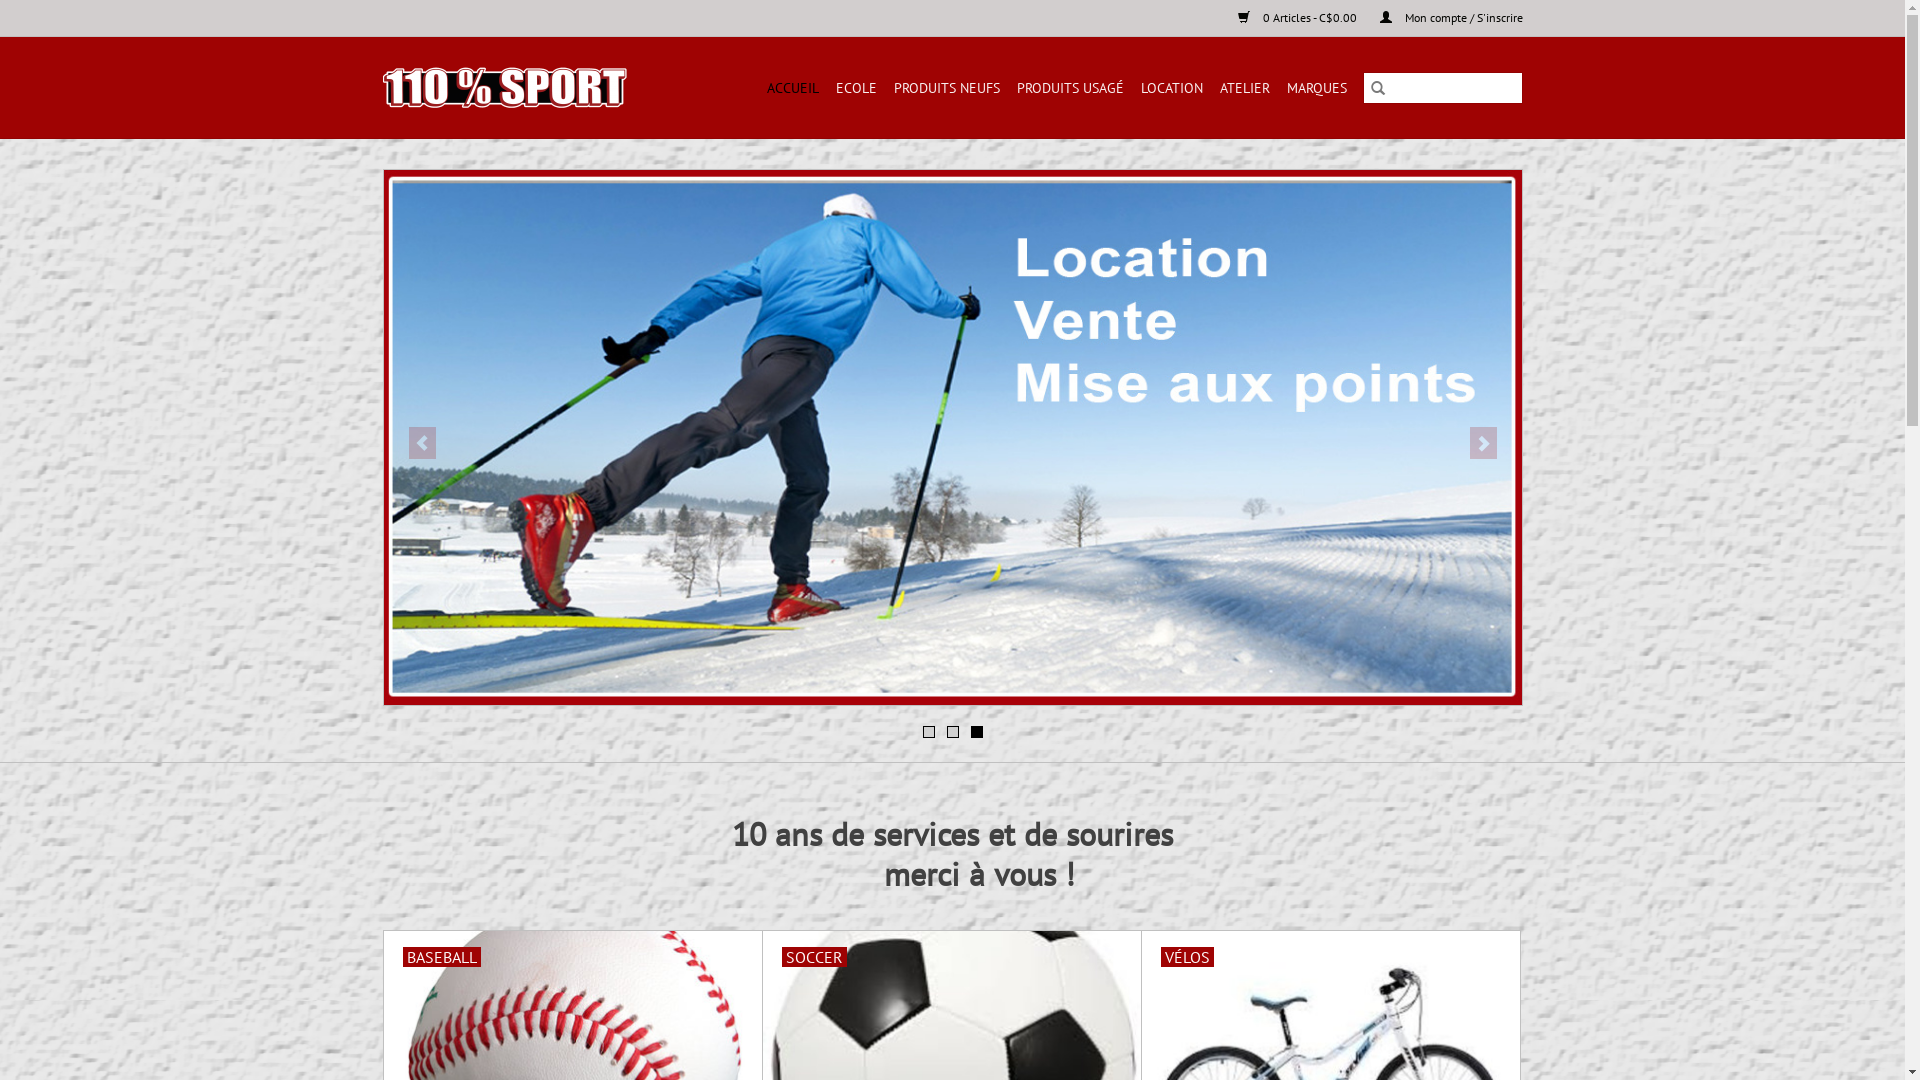 Image resolution: width=1920 pixels, height=1080 pixels. Describe the element at coordinates (1442, 18) in the screenshot. I see `Mon compte / S'inscrire` at that location.